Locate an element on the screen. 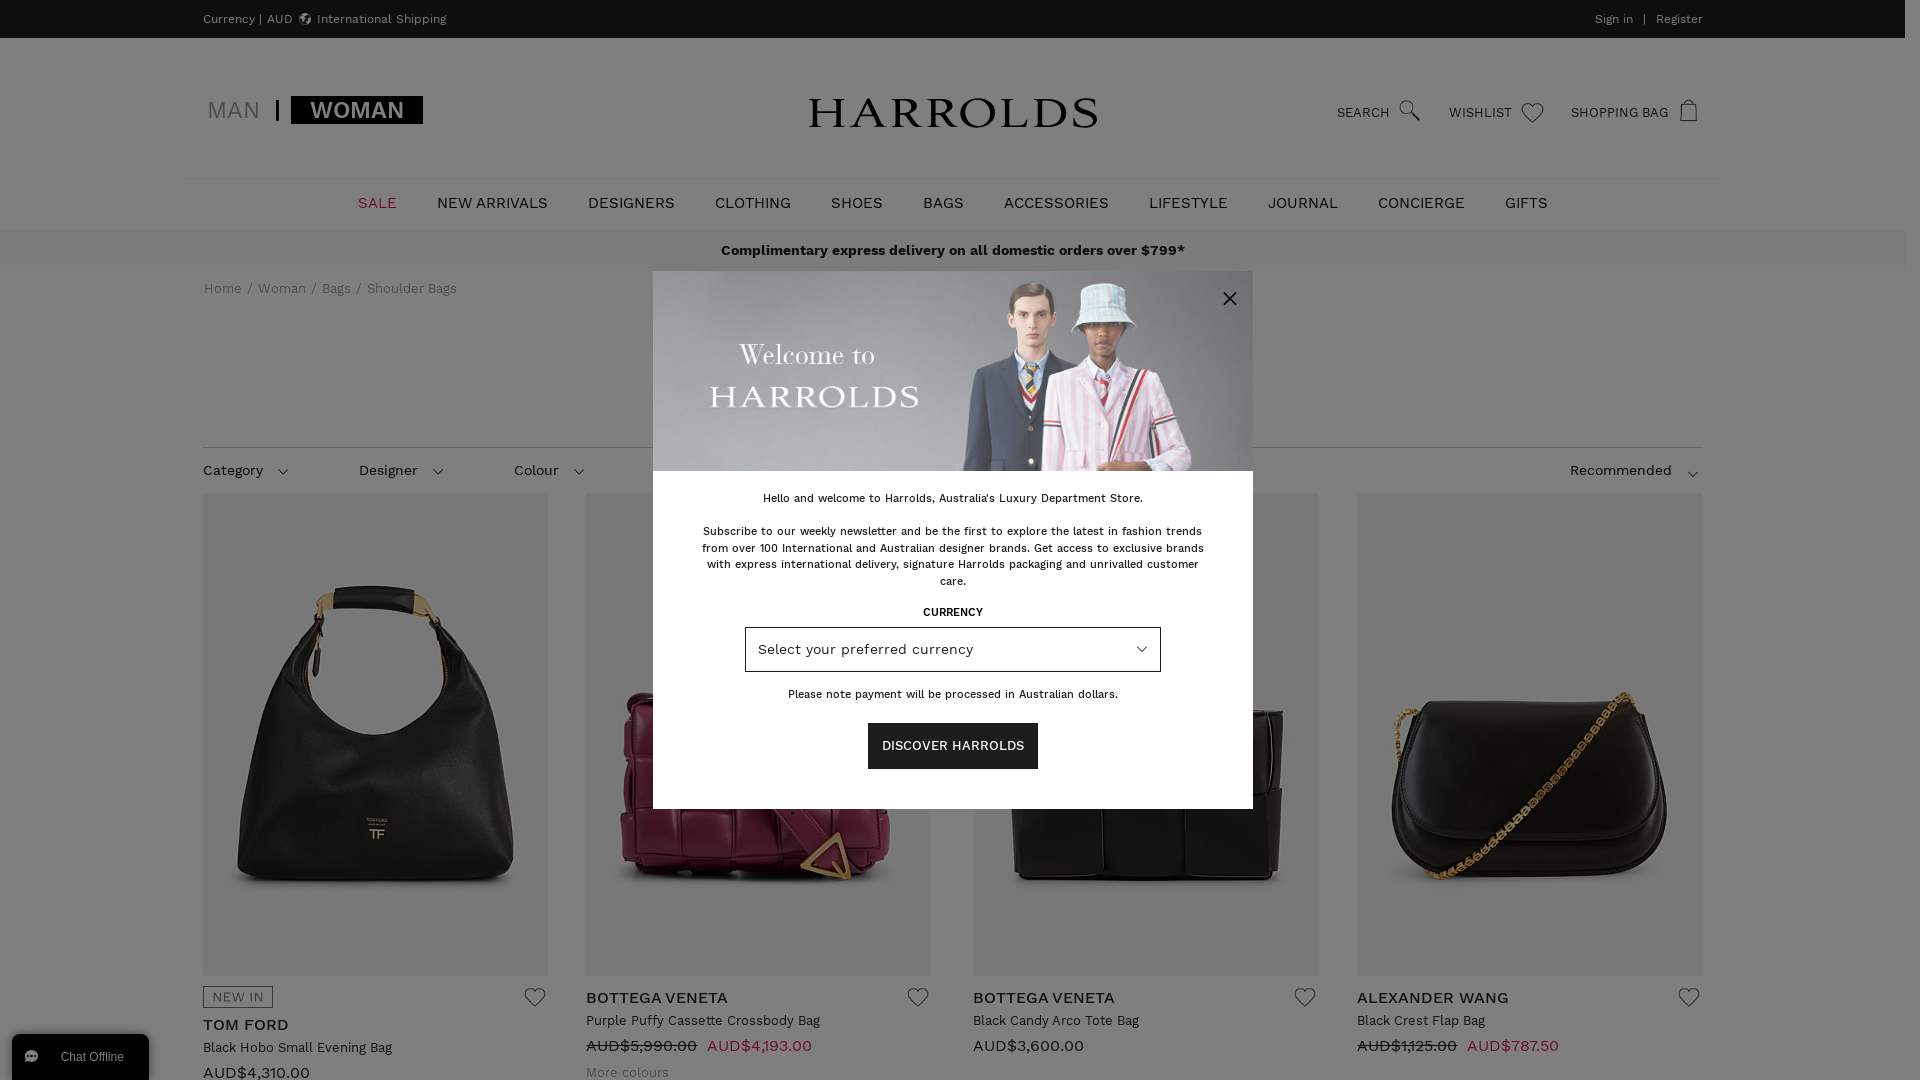 This screenshot has height=1080, width=1920. ADD TO WISHLIST is located at coordinates (1305, 999).